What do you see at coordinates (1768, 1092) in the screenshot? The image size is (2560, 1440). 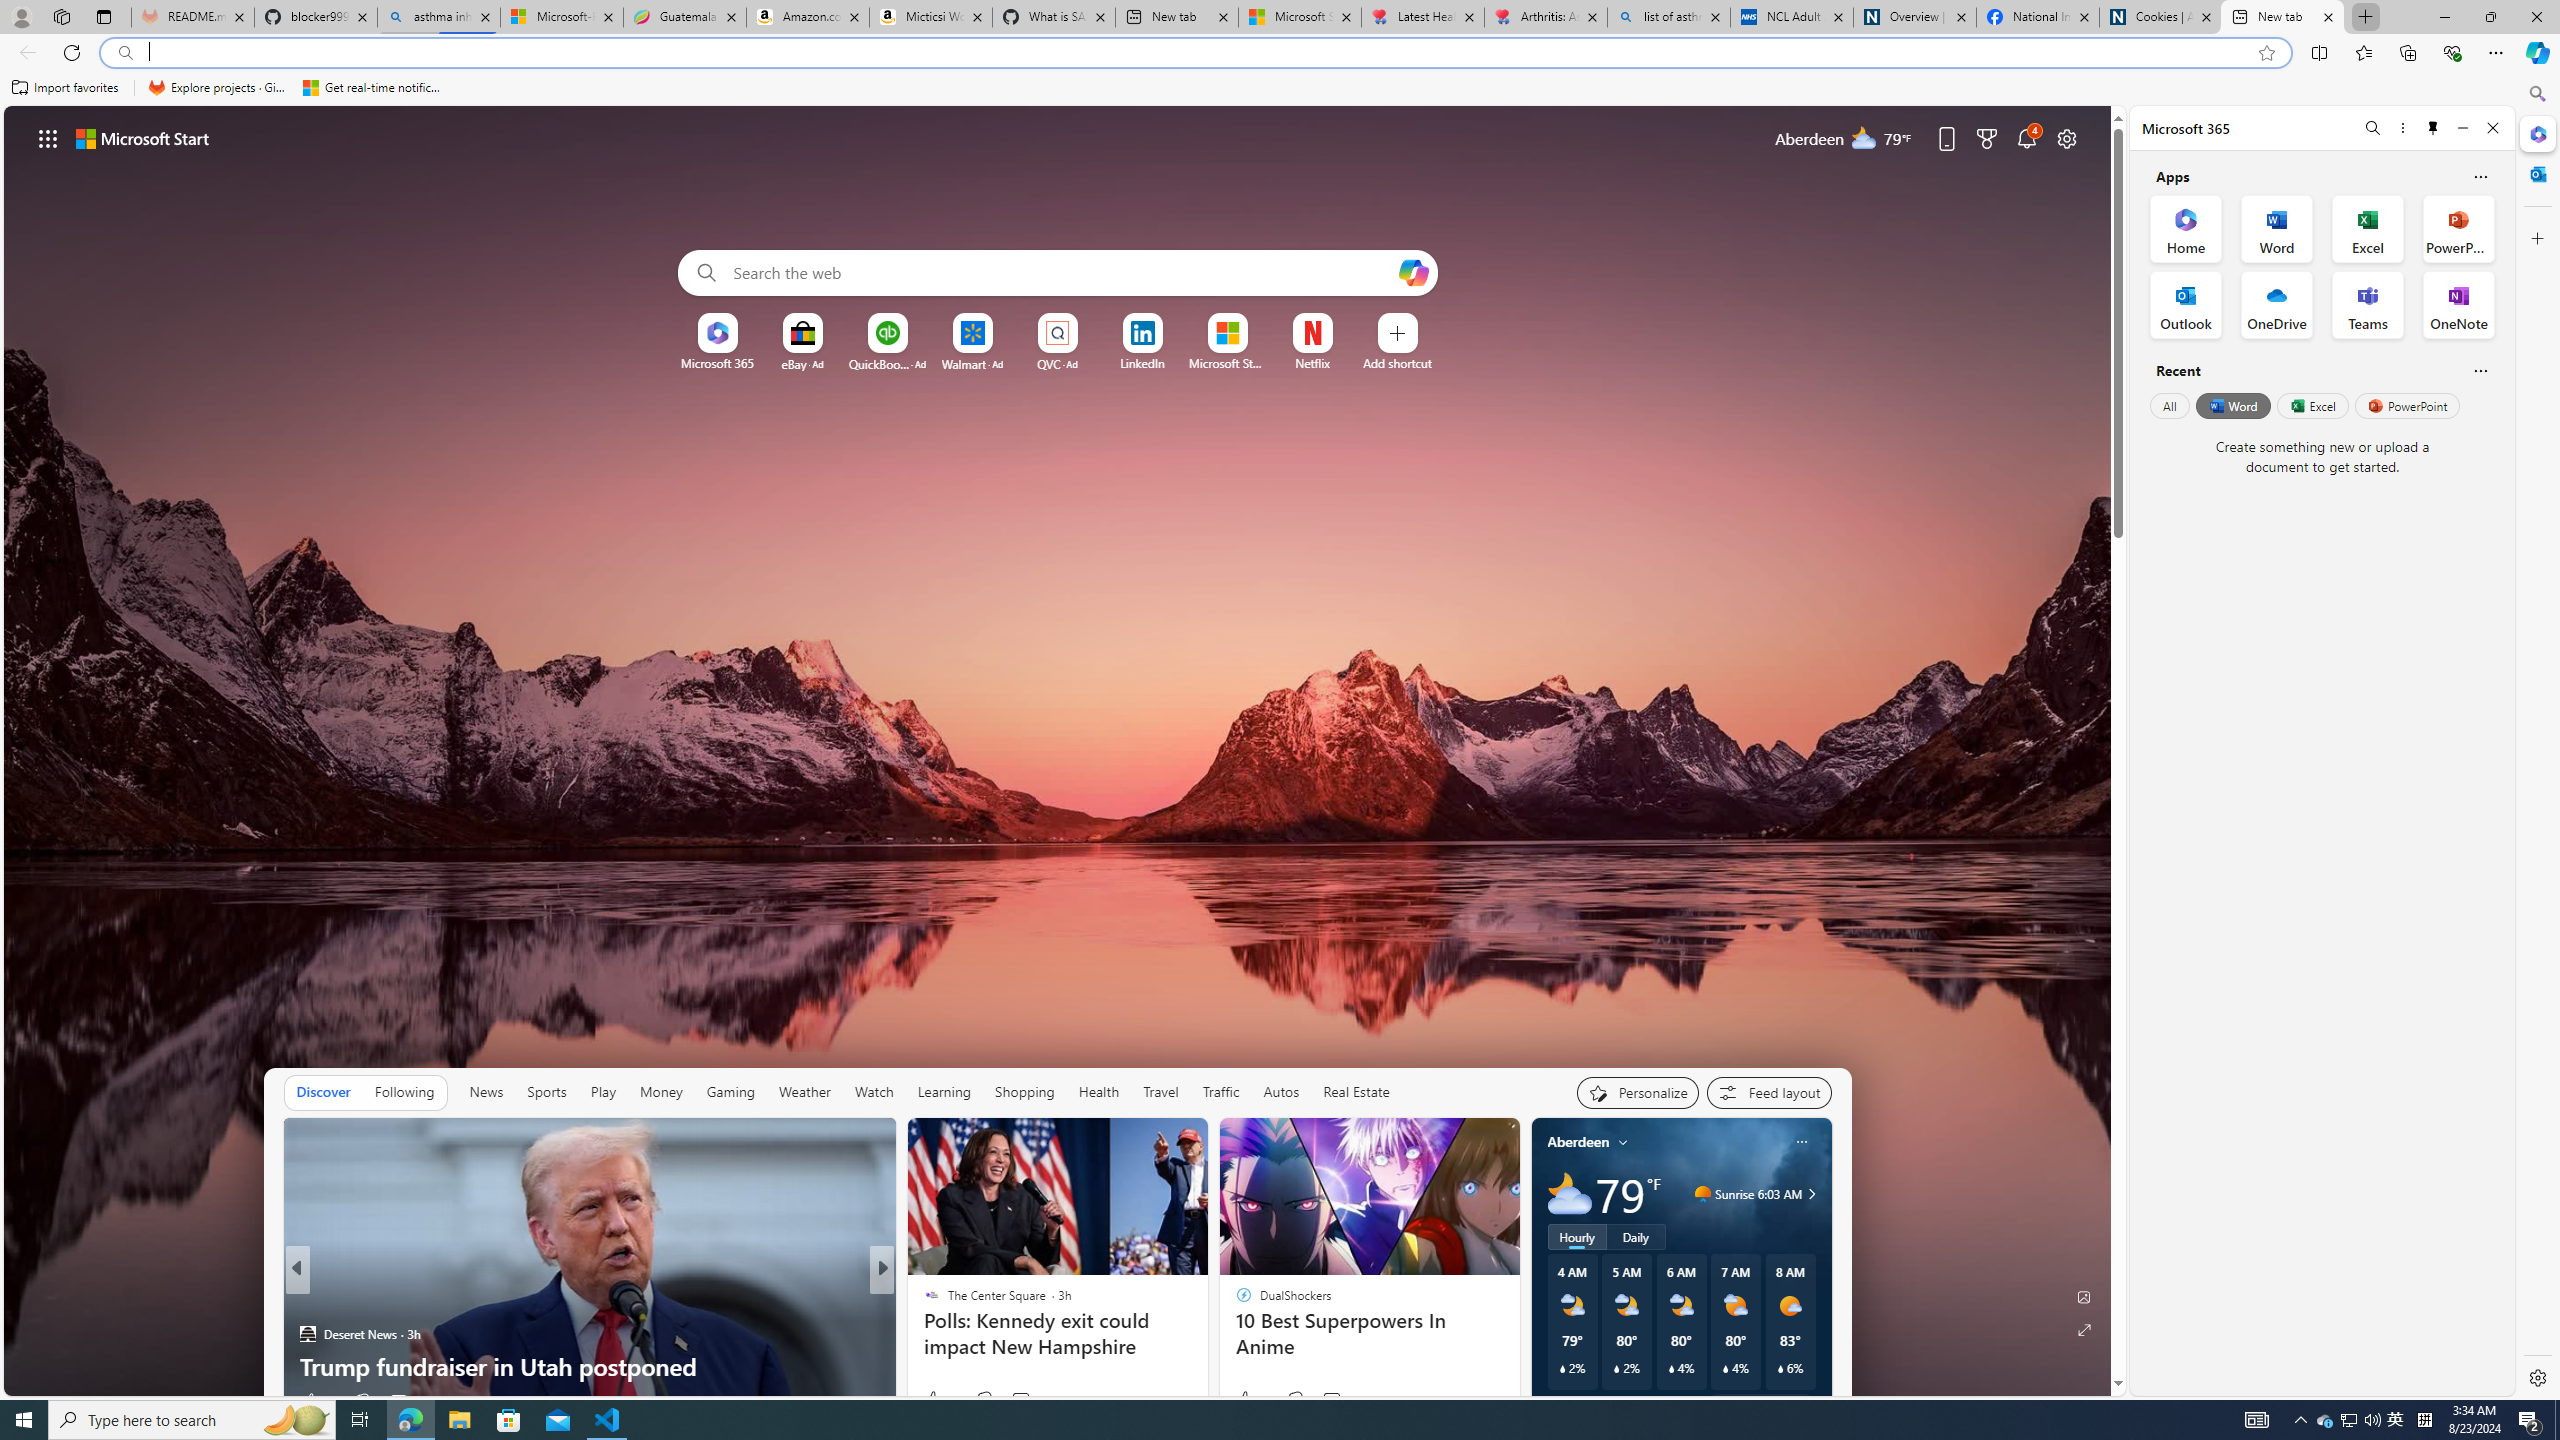 I see `Feed settings` at bounding box center [1768, 1092].